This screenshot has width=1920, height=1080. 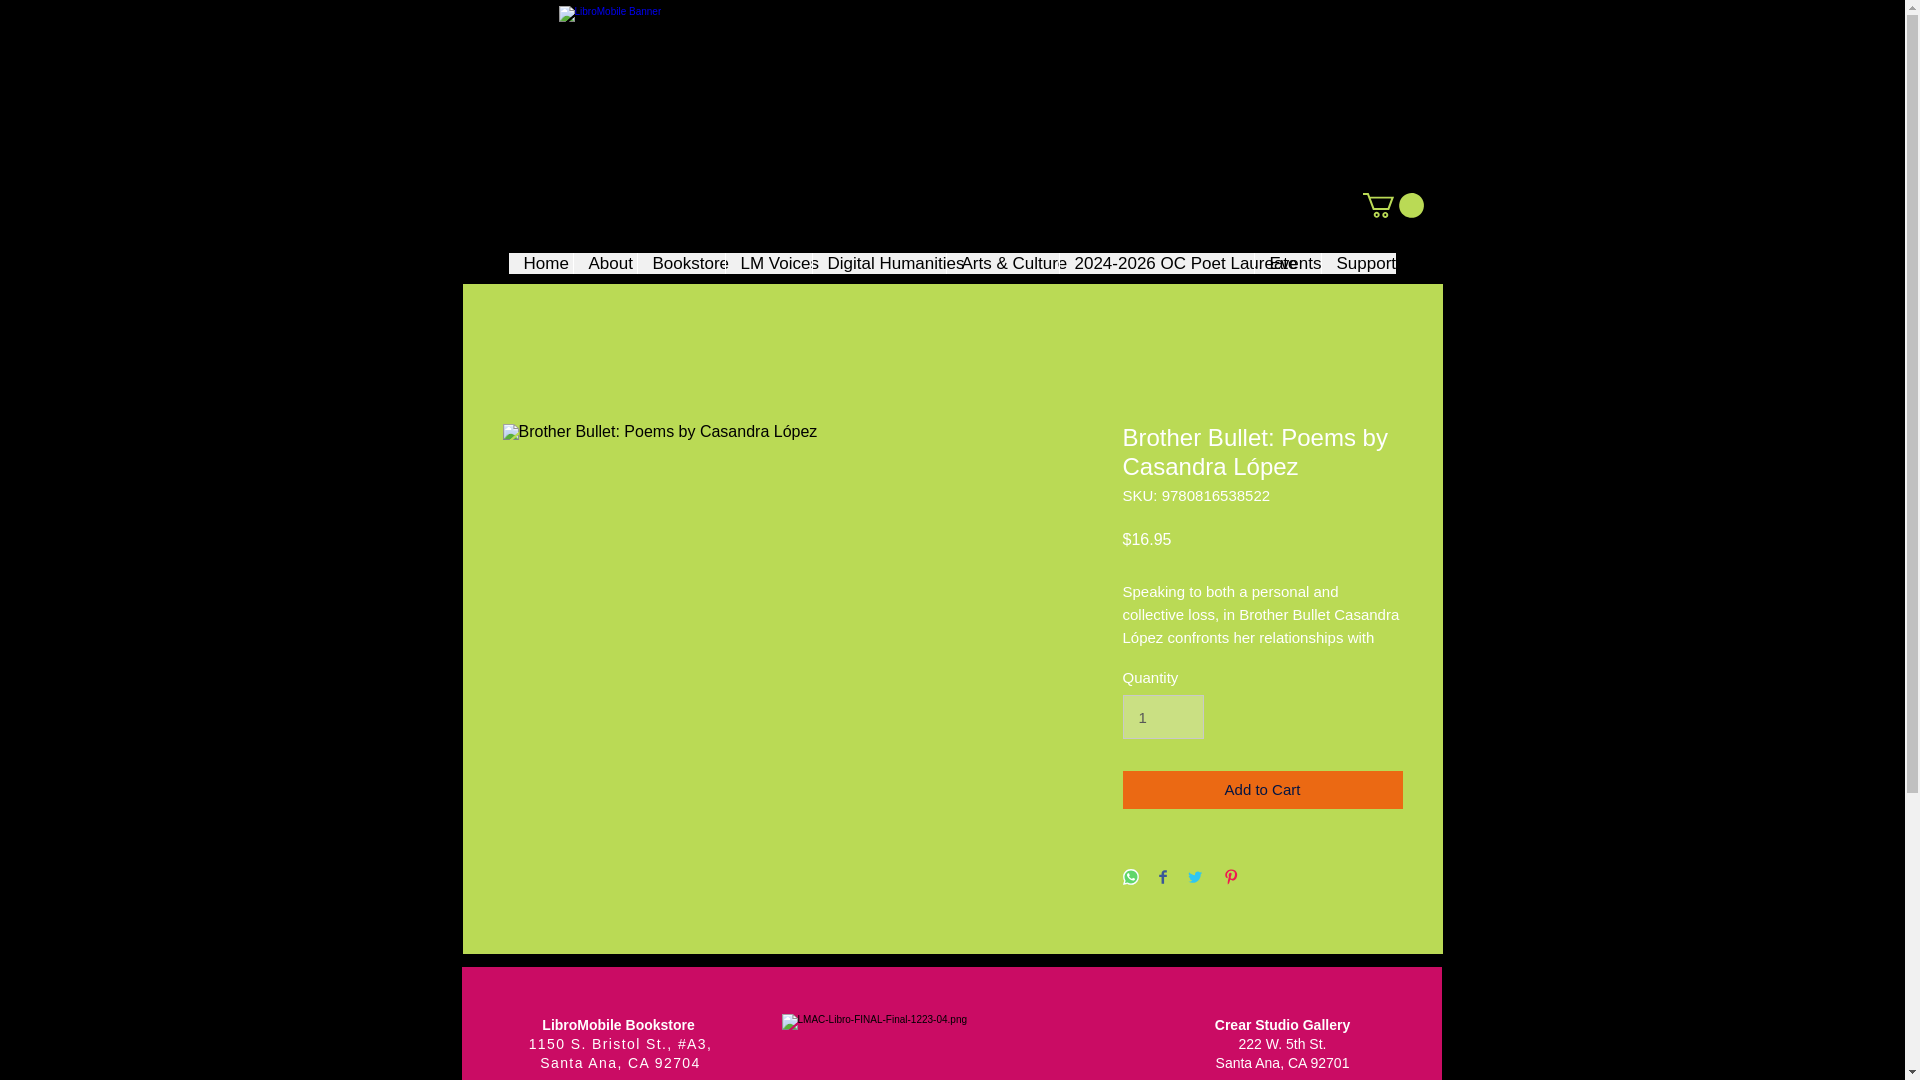 What do you see at coordinates (1358, 263) in the screenshot?
I see `Support` at bounding box center [1358, 263].